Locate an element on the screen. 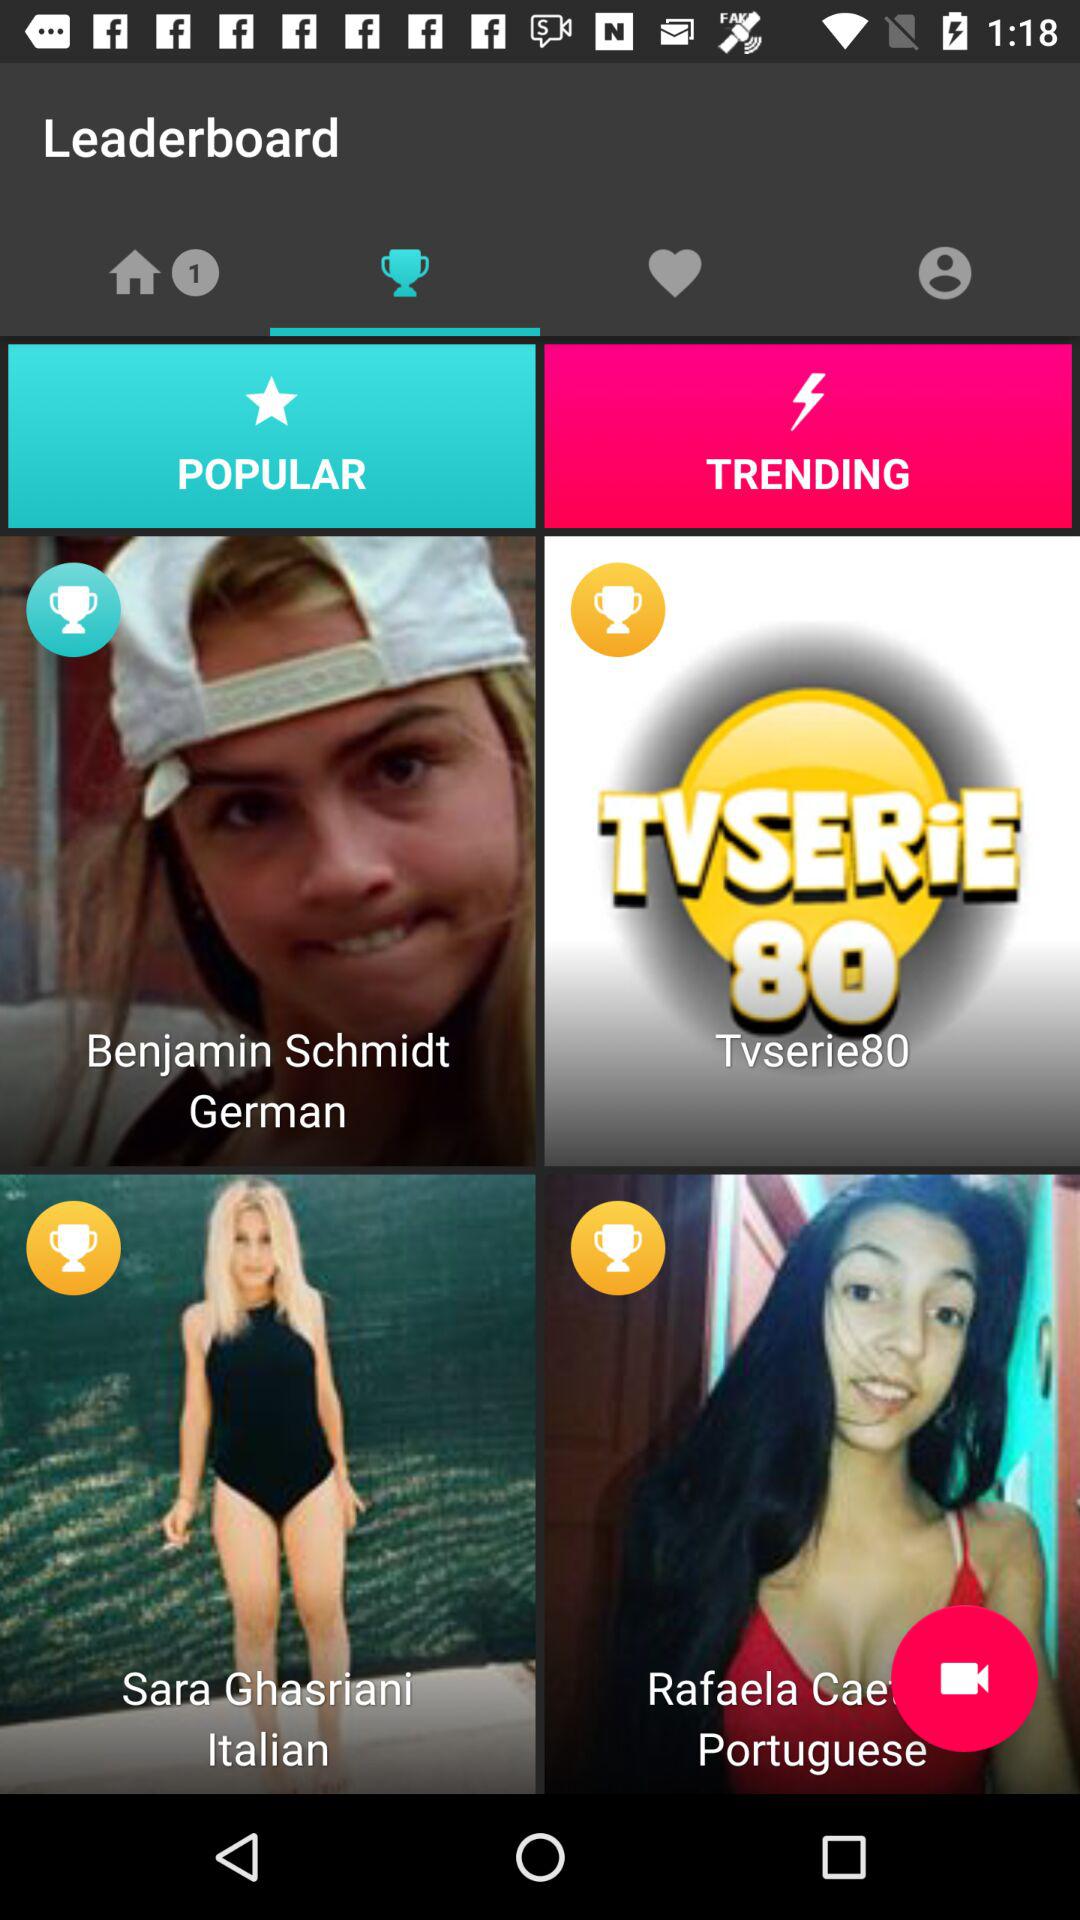 The height and width of the screenshot is (1920, 1080). go to camera is located at coordinates (964, 1678).